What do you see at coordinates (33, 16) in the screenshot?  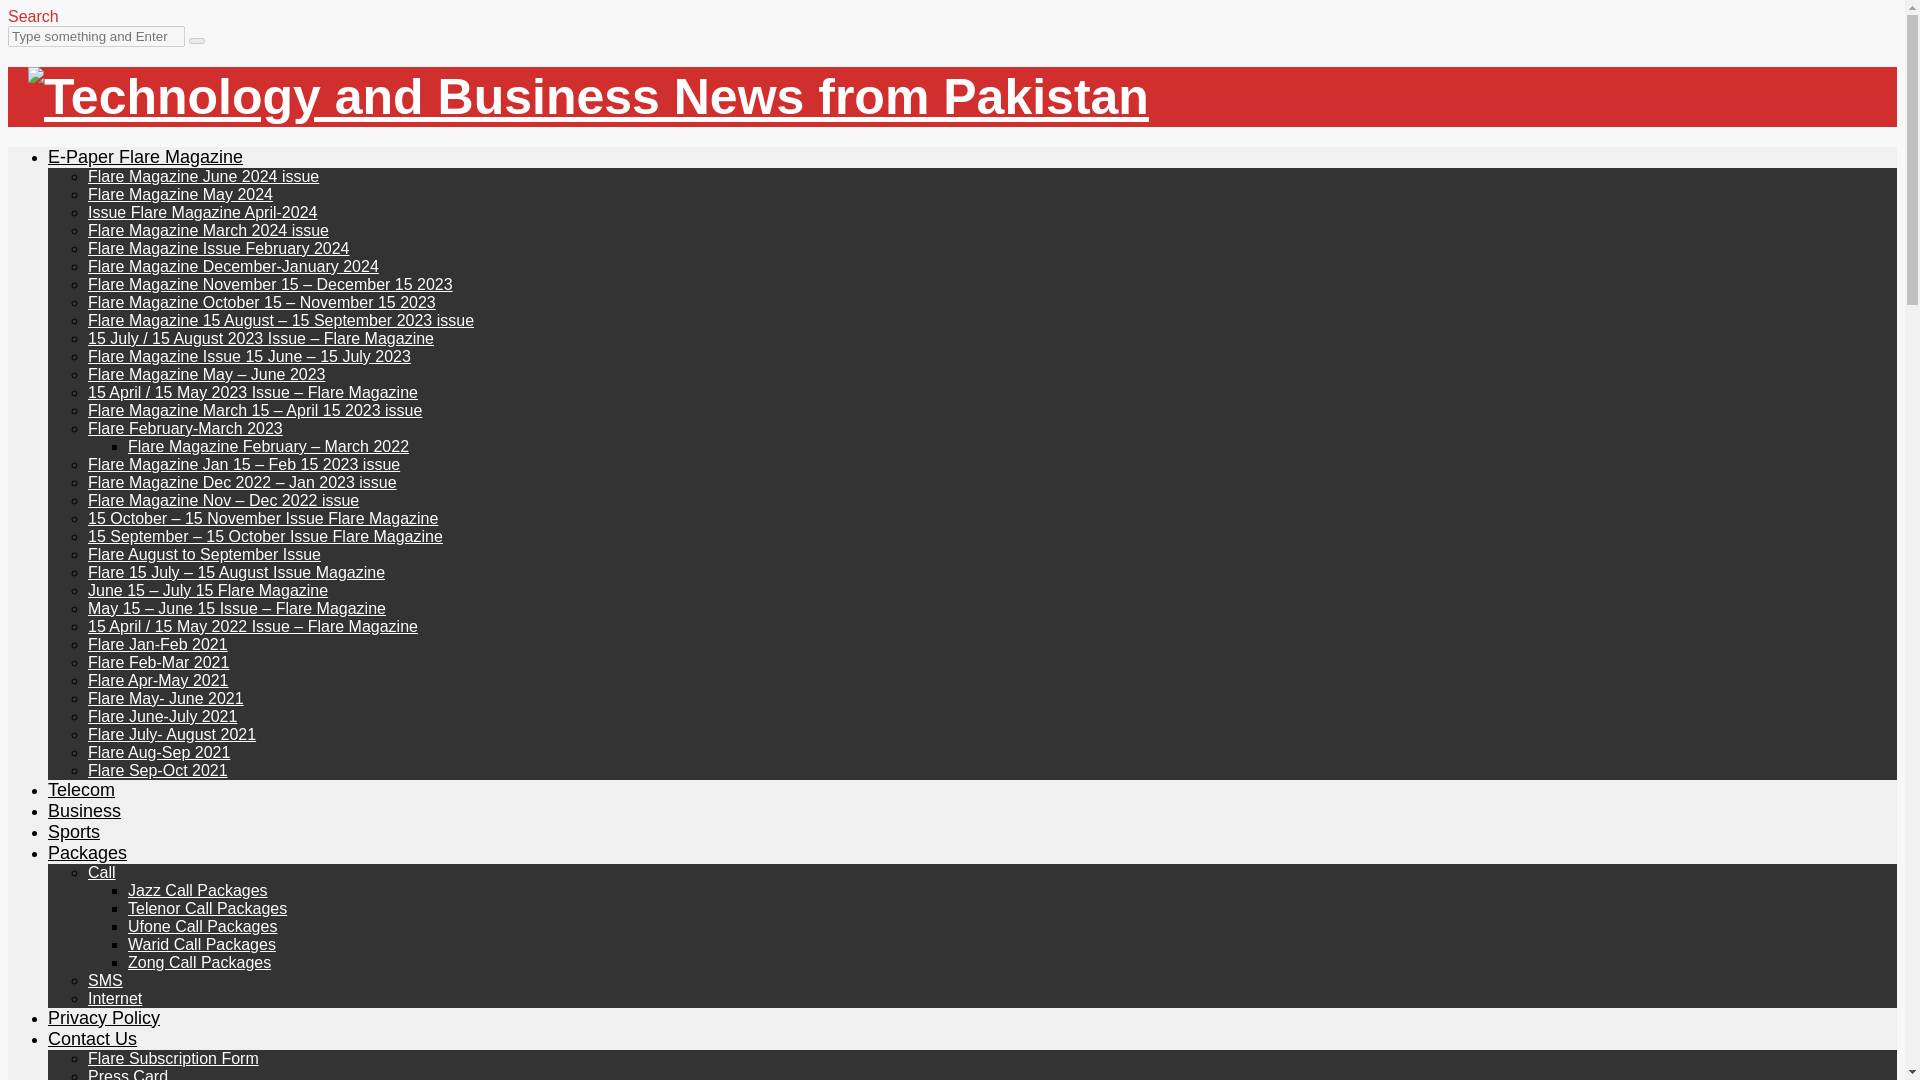 I see `Search` at bounding box center [33, 16].